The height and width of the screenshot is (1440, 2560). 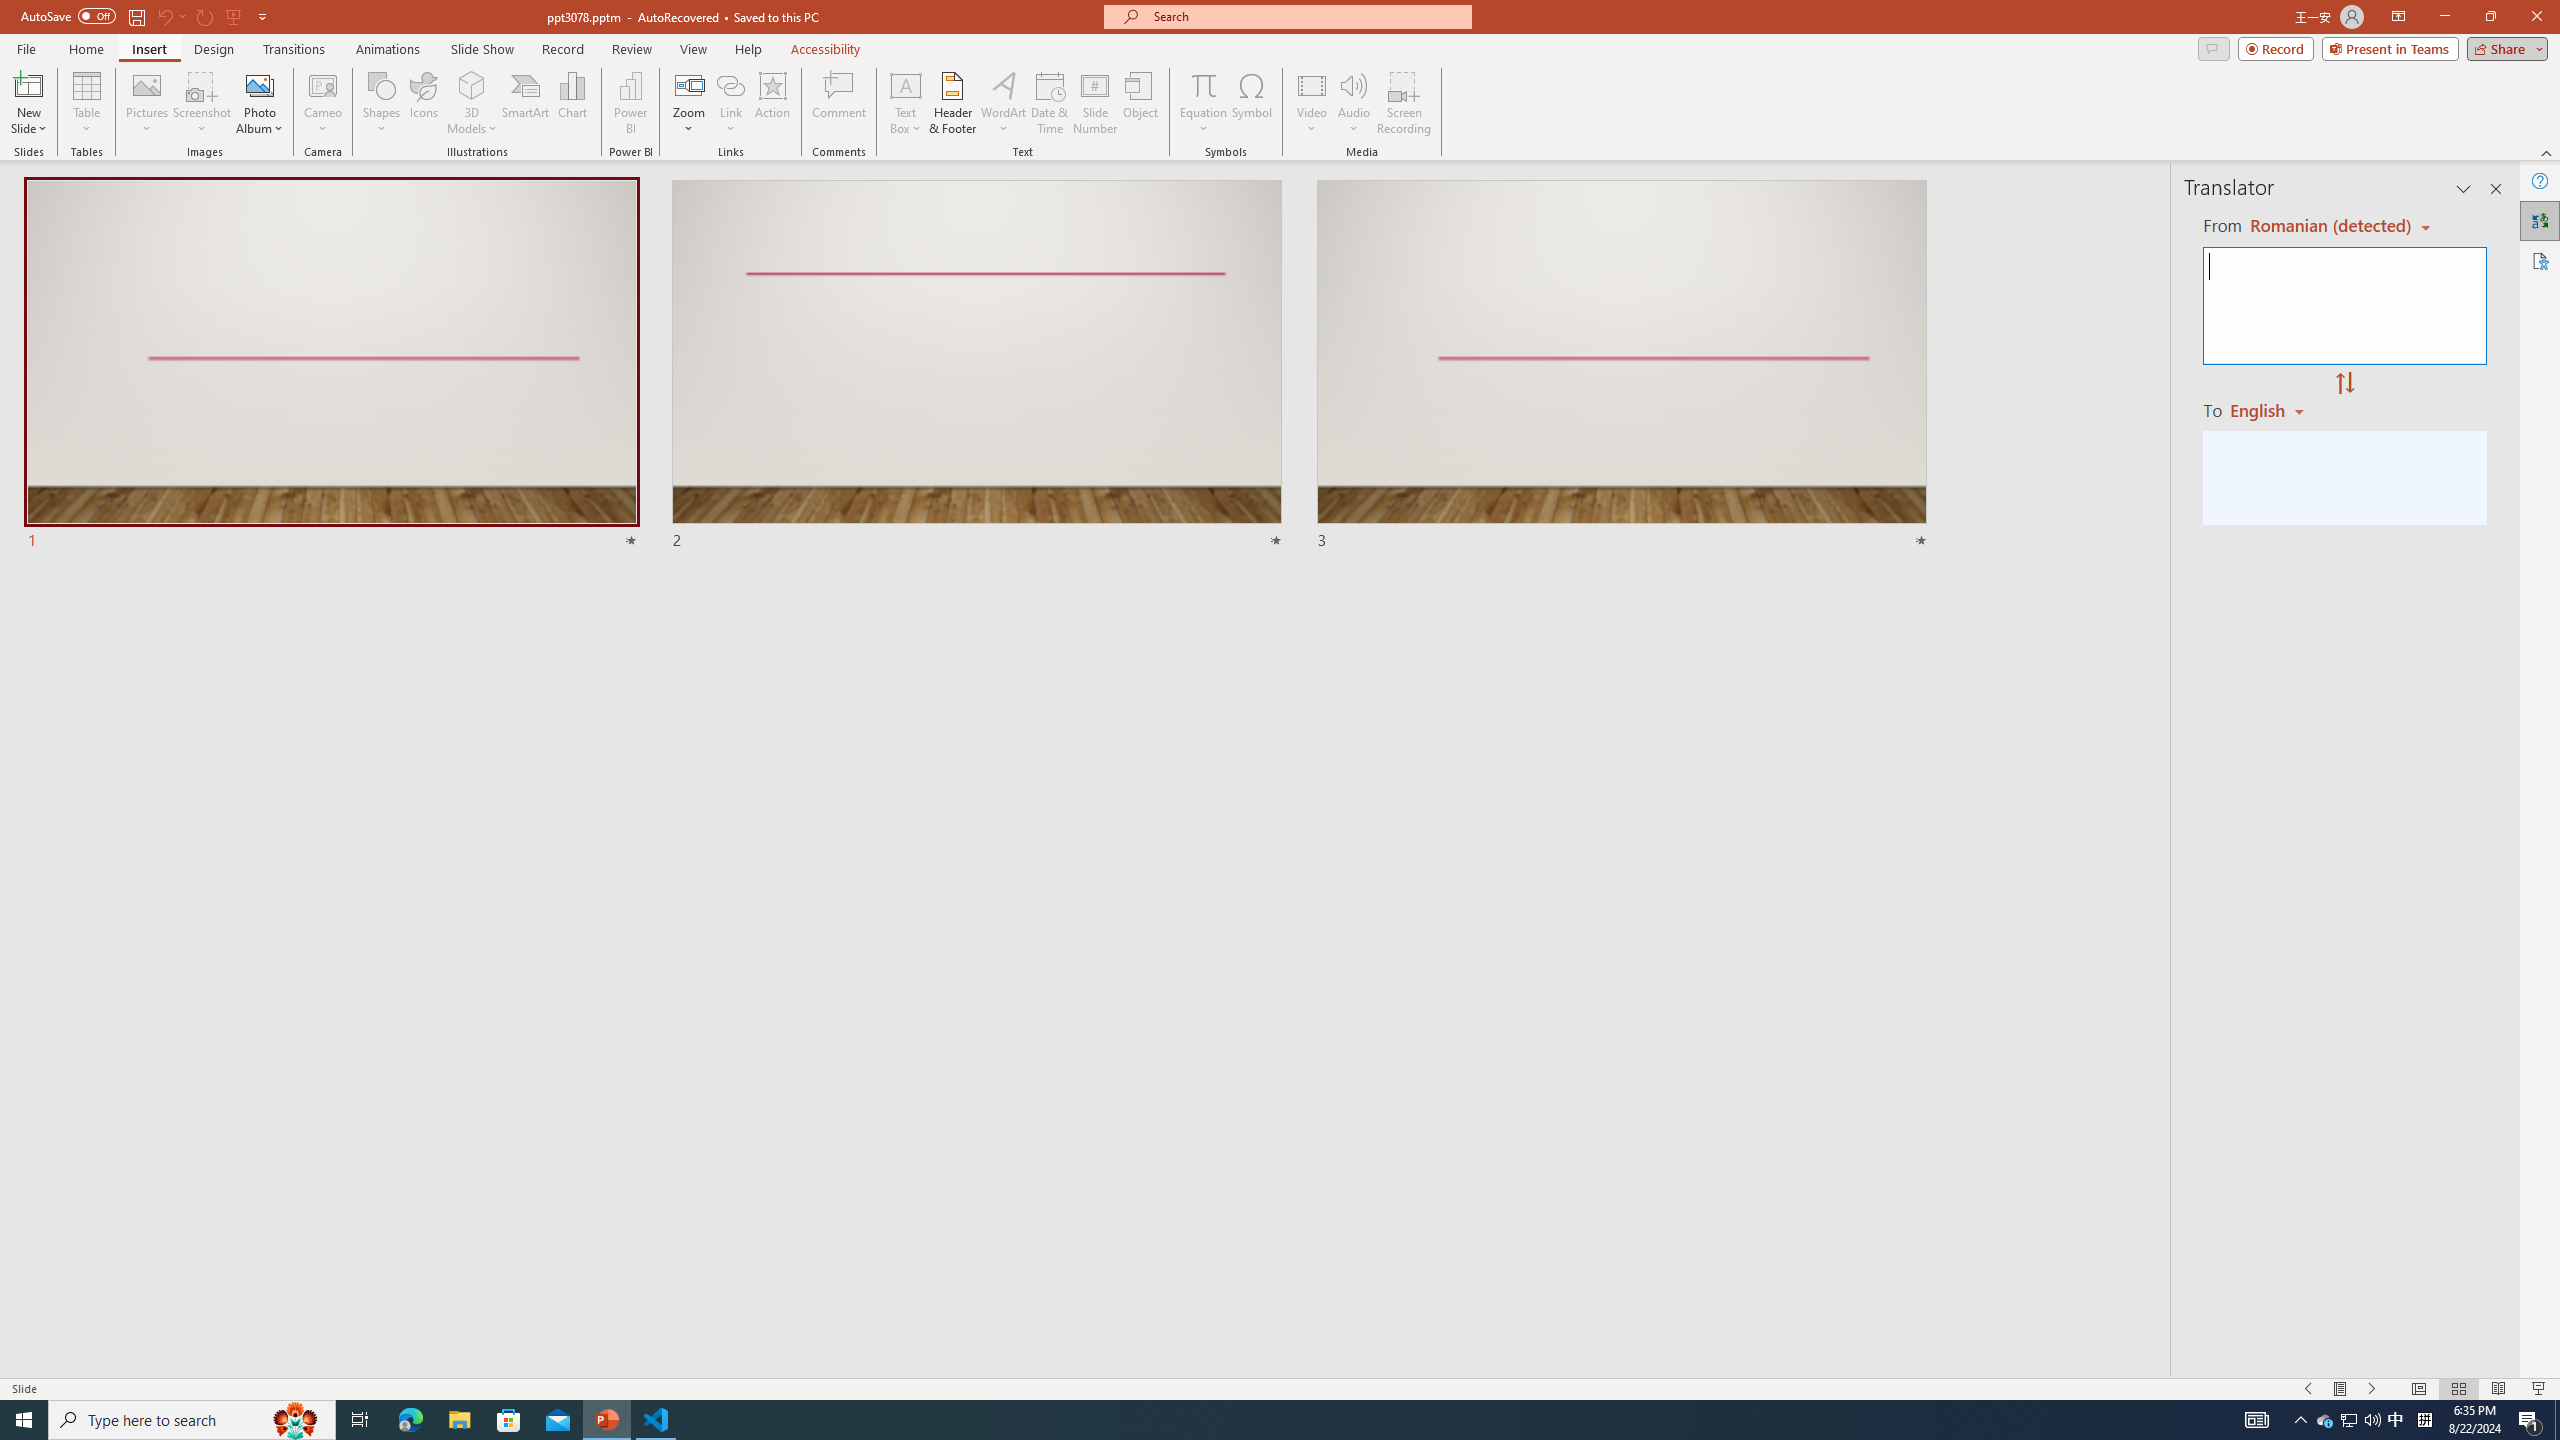 I want to click on Table, so click(x=86, y=103).